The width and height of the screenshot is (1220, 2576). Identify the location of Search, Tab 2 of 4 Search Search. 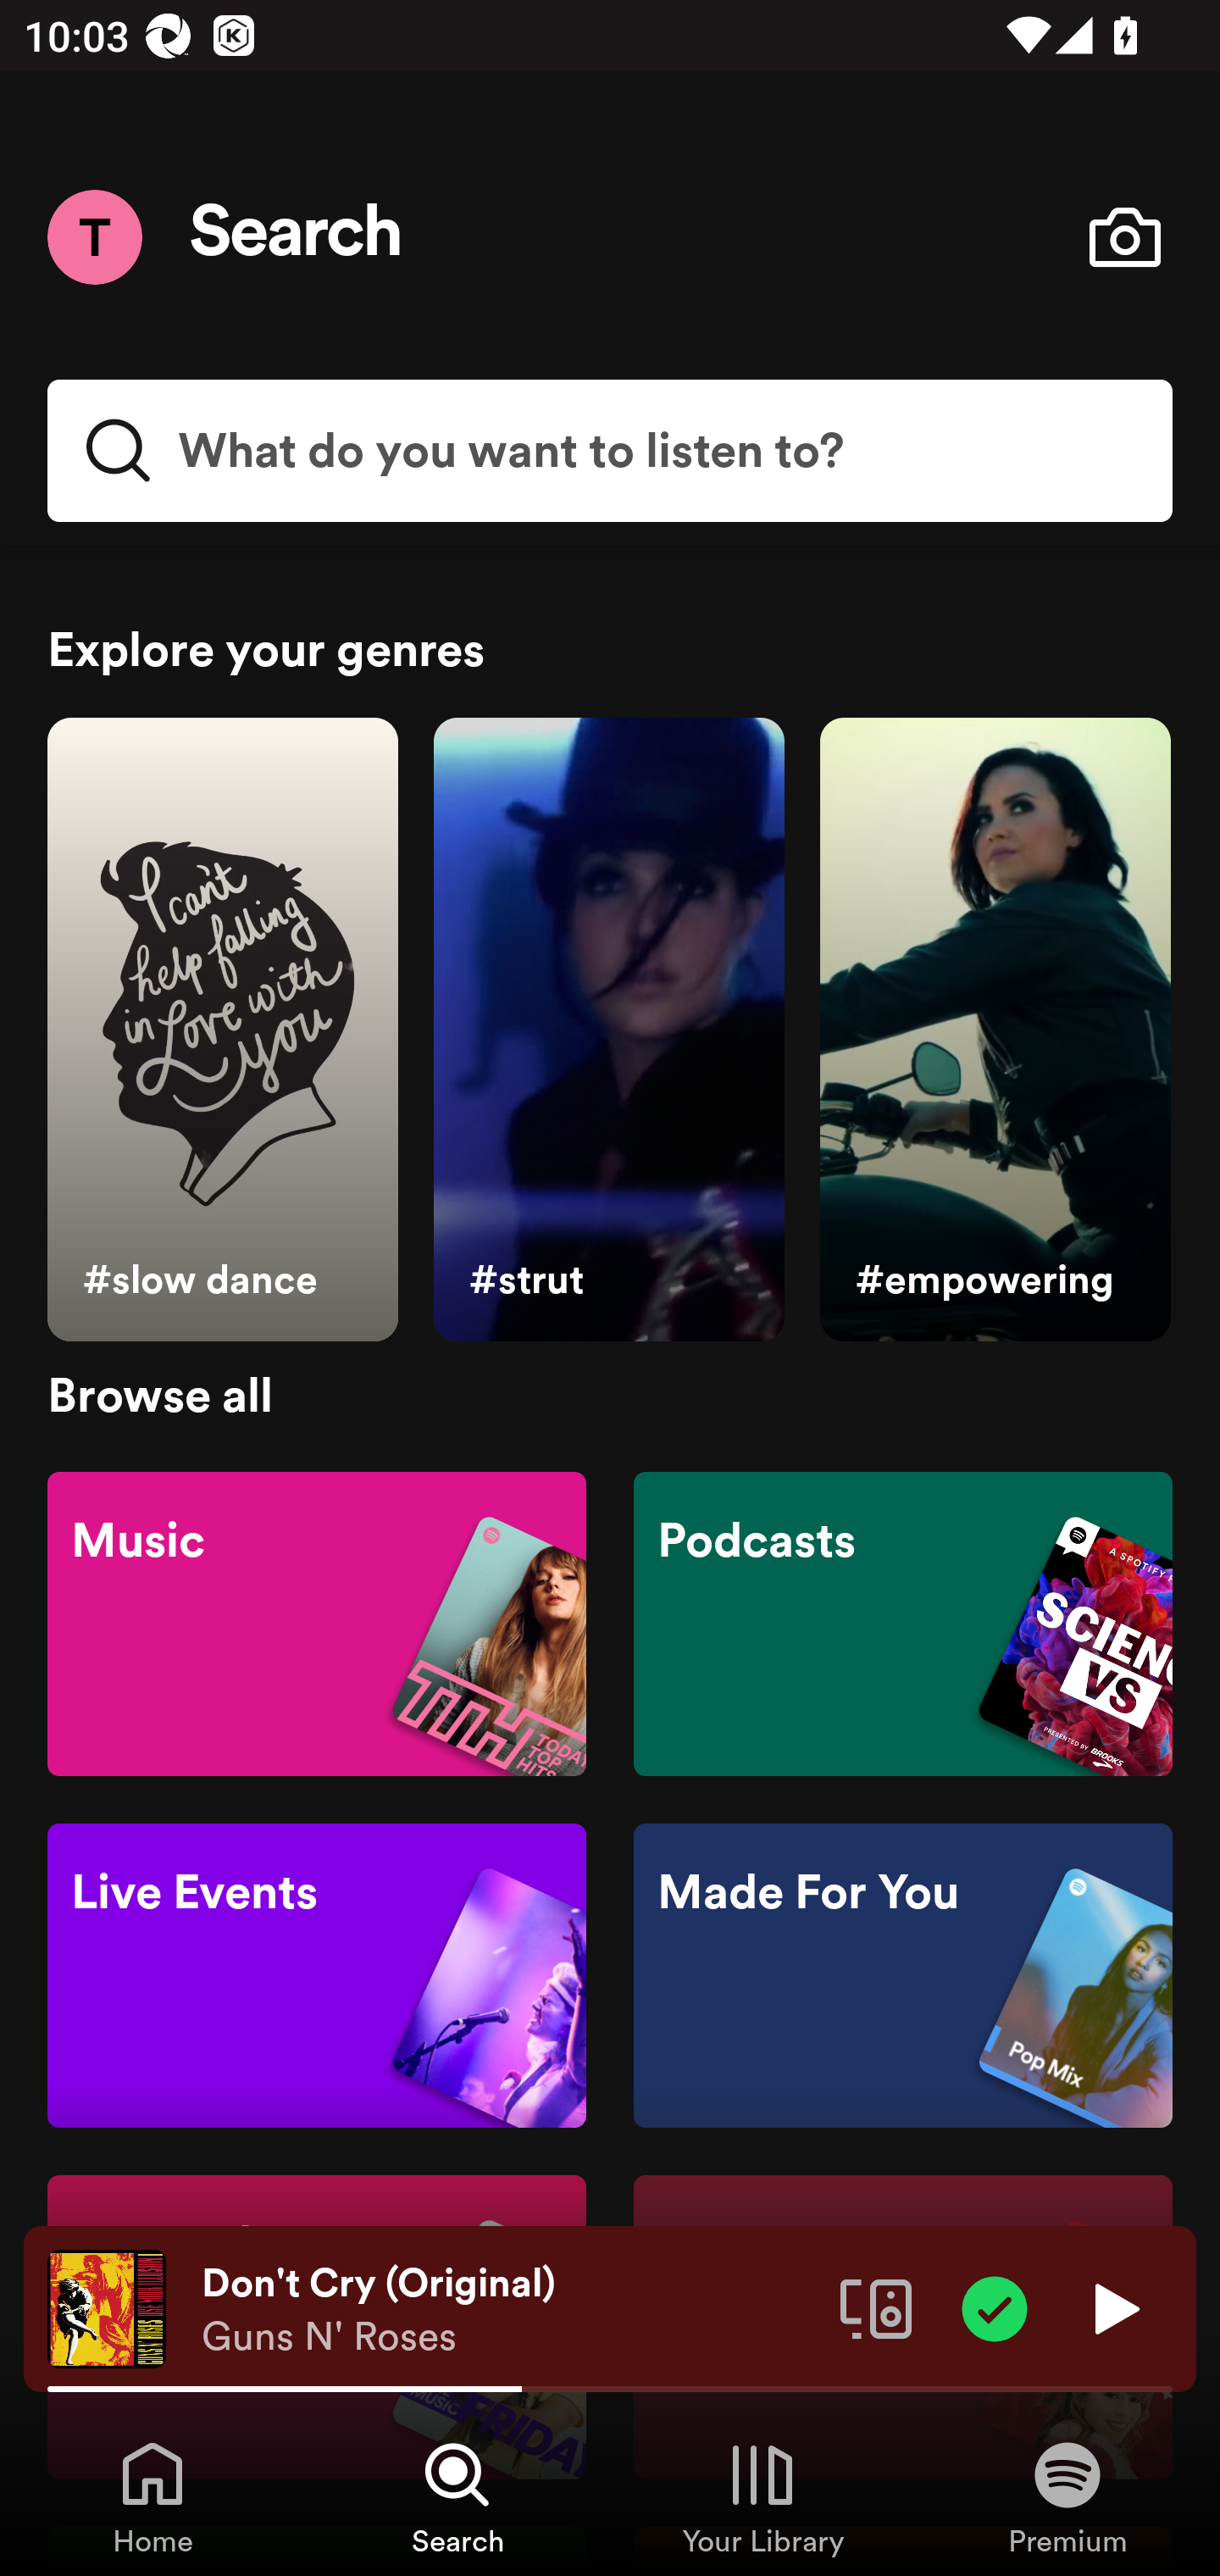
(457, 2496).